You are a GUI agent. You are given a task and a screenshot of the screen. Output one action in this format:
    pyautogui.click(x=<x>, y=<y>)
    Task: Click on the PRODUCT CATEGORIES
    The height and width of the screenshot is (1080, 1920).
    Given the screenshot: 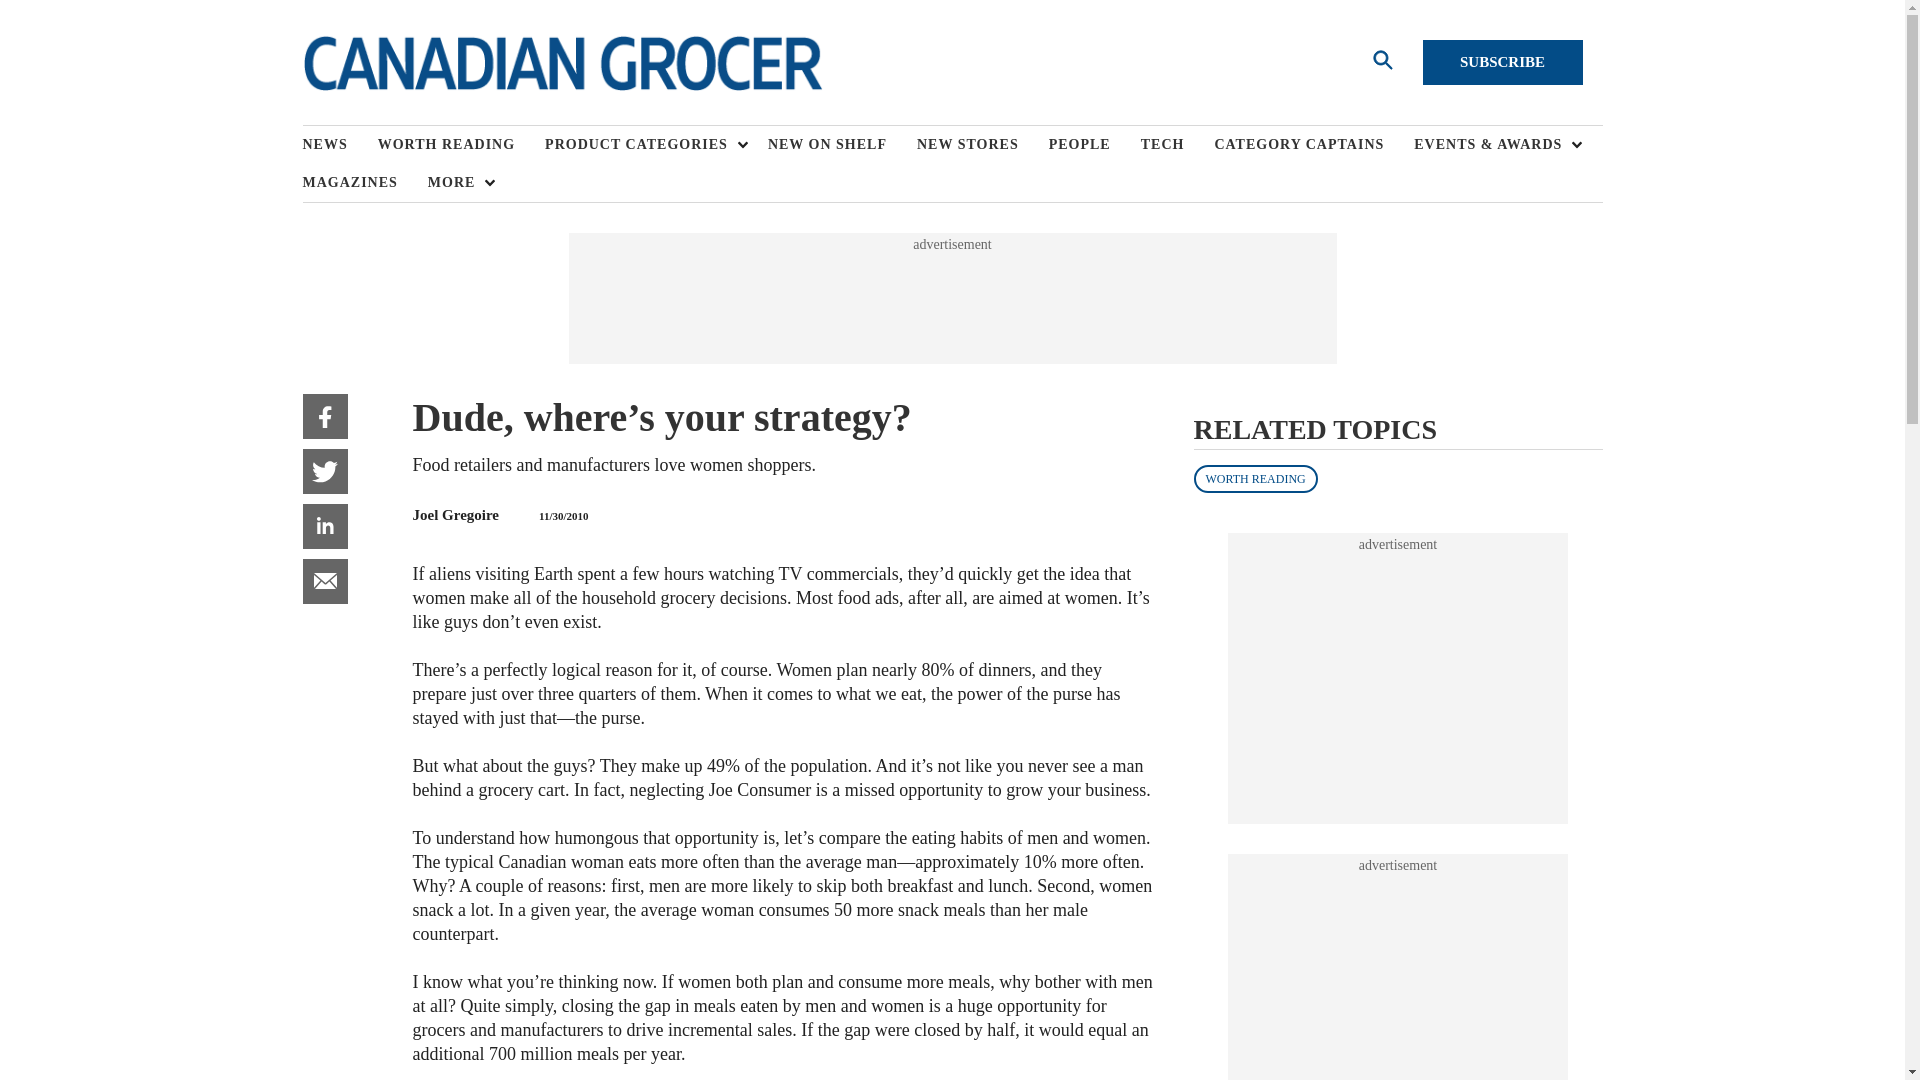 What is the action you would take?
    pyautogui.click(x=641, y=145)
    